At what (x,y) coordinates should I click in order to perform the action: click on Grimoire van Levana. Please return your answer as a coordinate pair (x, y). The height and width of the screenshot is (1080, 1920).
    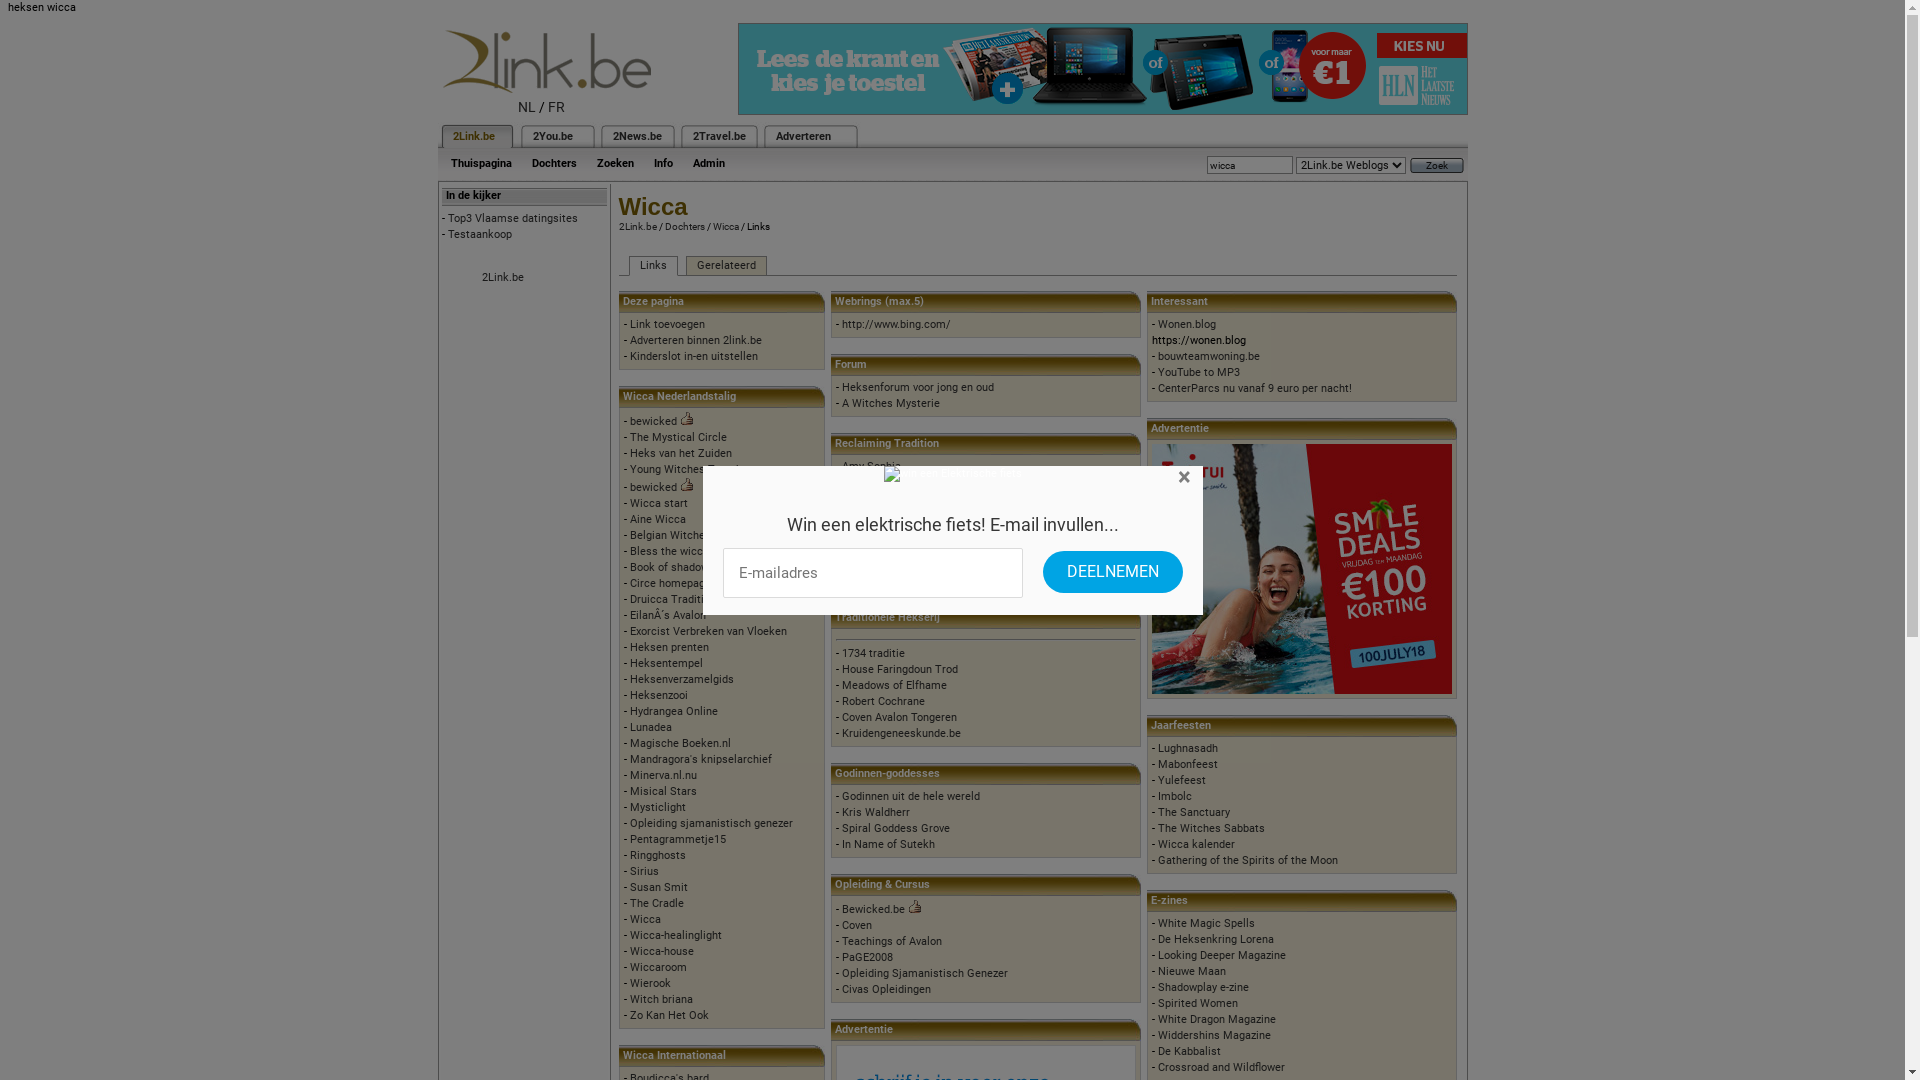
    Looking at the image, I should click on (893, 578).